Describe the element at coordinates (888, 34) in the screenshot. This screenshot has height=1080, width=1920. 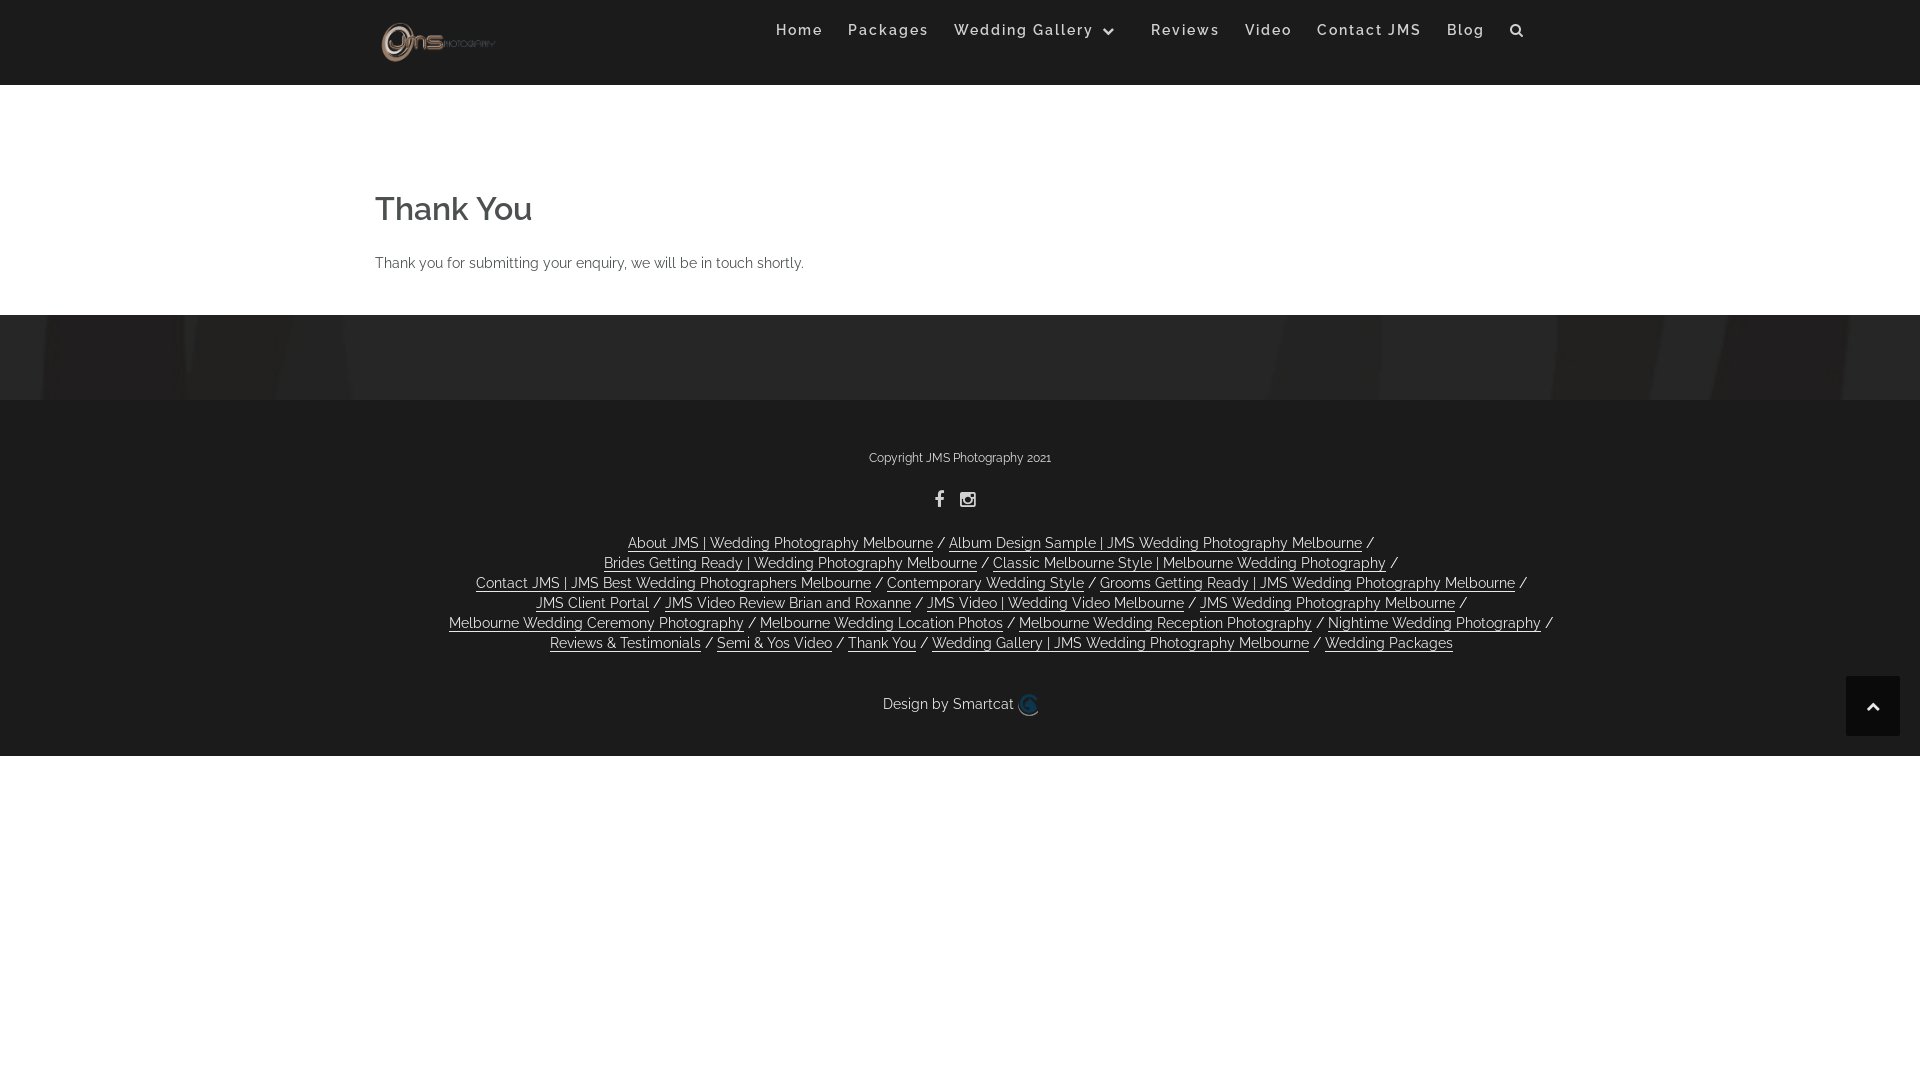
I see `Packages` at that location.